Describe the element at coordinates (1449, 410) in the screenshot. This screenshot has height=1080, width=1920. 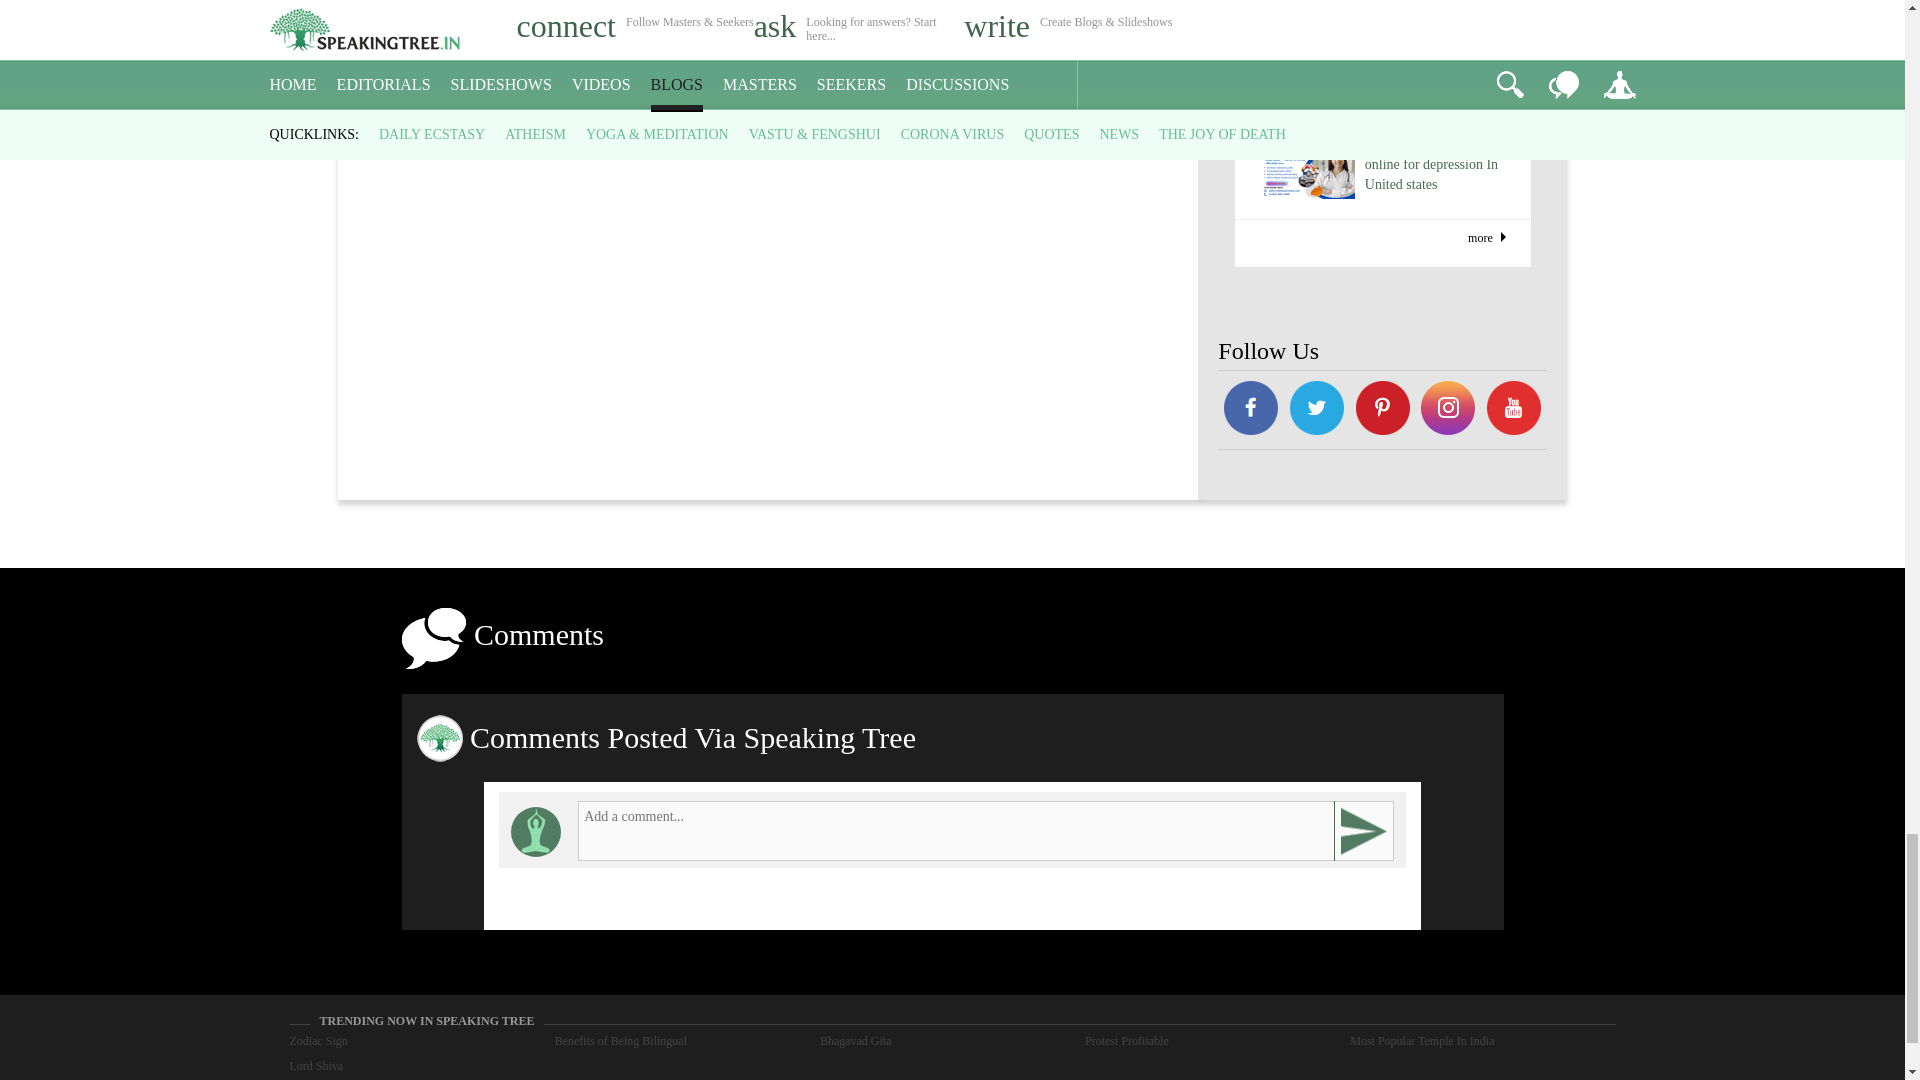
I see `Speaking Tree FaceBook` at that location.